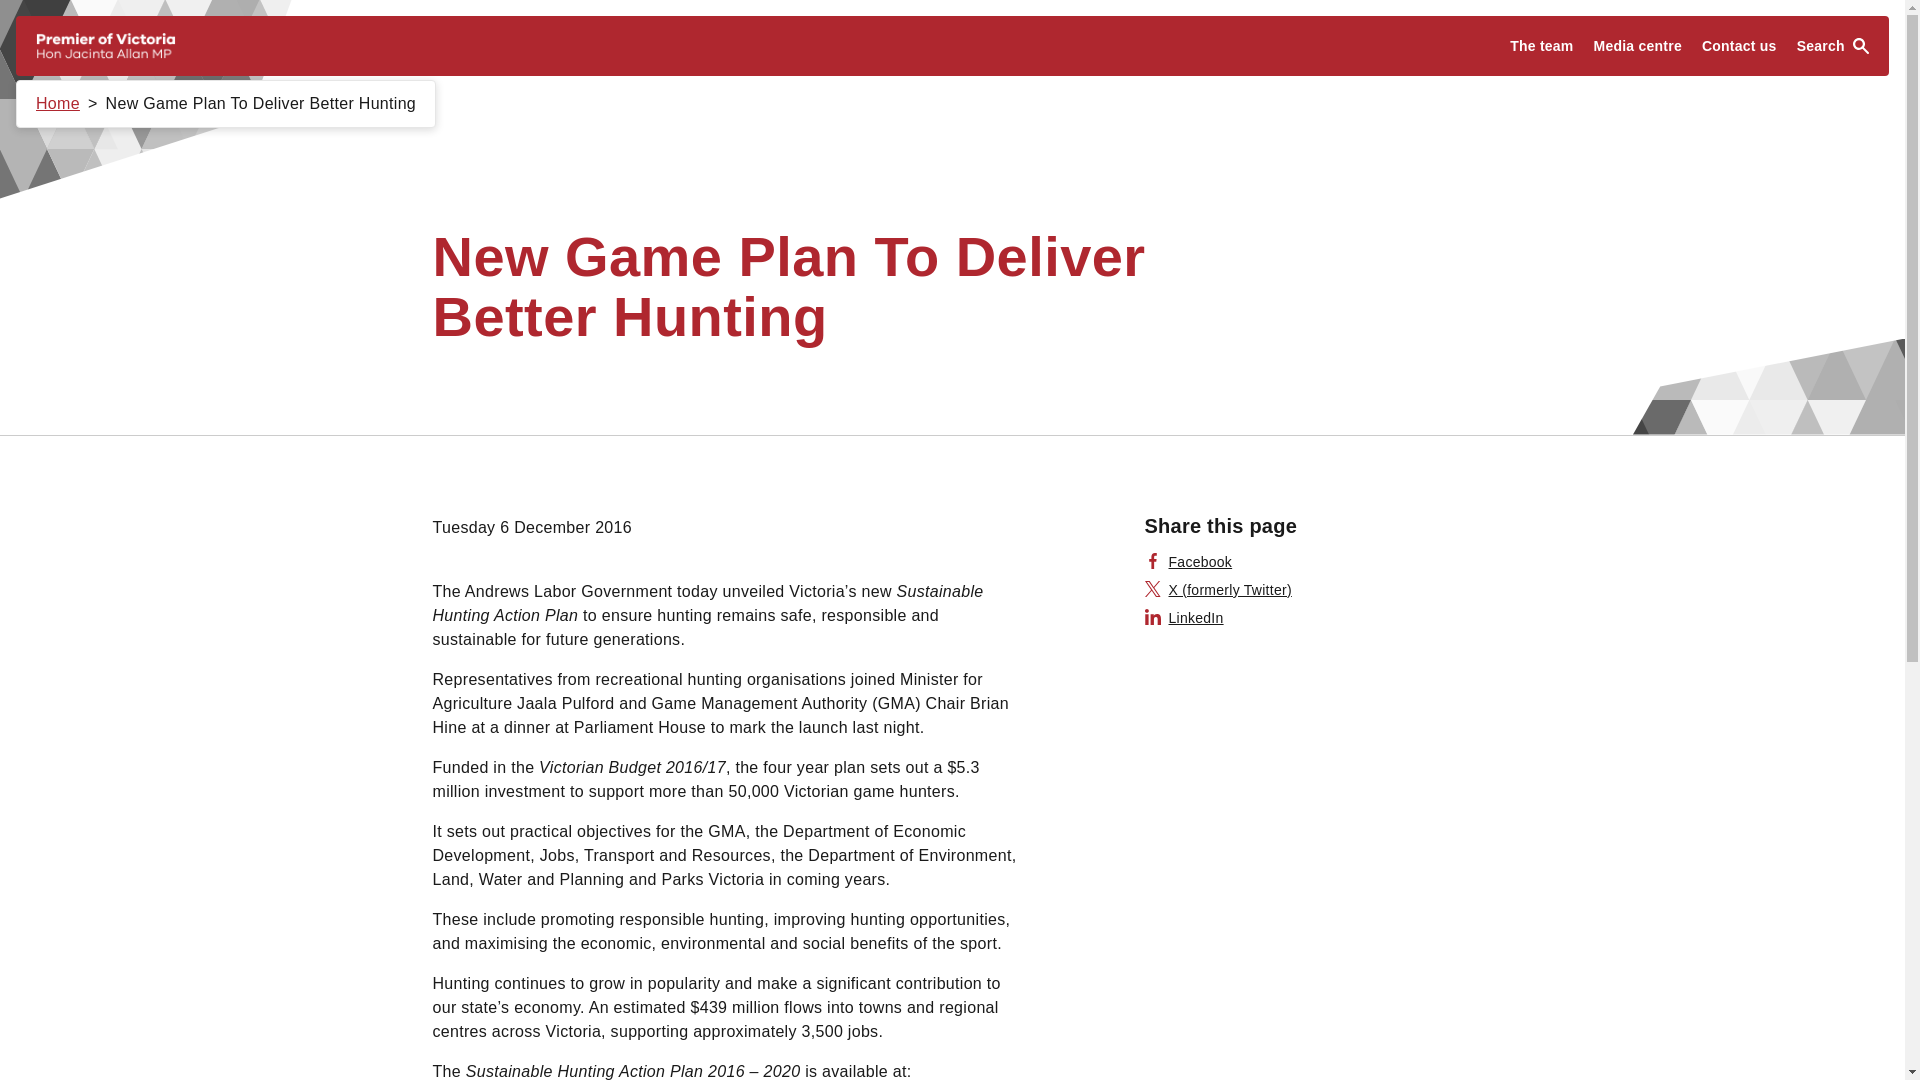  Describe the element at coordinates (58, 104) in the screenshot. I see `Home` at that location.